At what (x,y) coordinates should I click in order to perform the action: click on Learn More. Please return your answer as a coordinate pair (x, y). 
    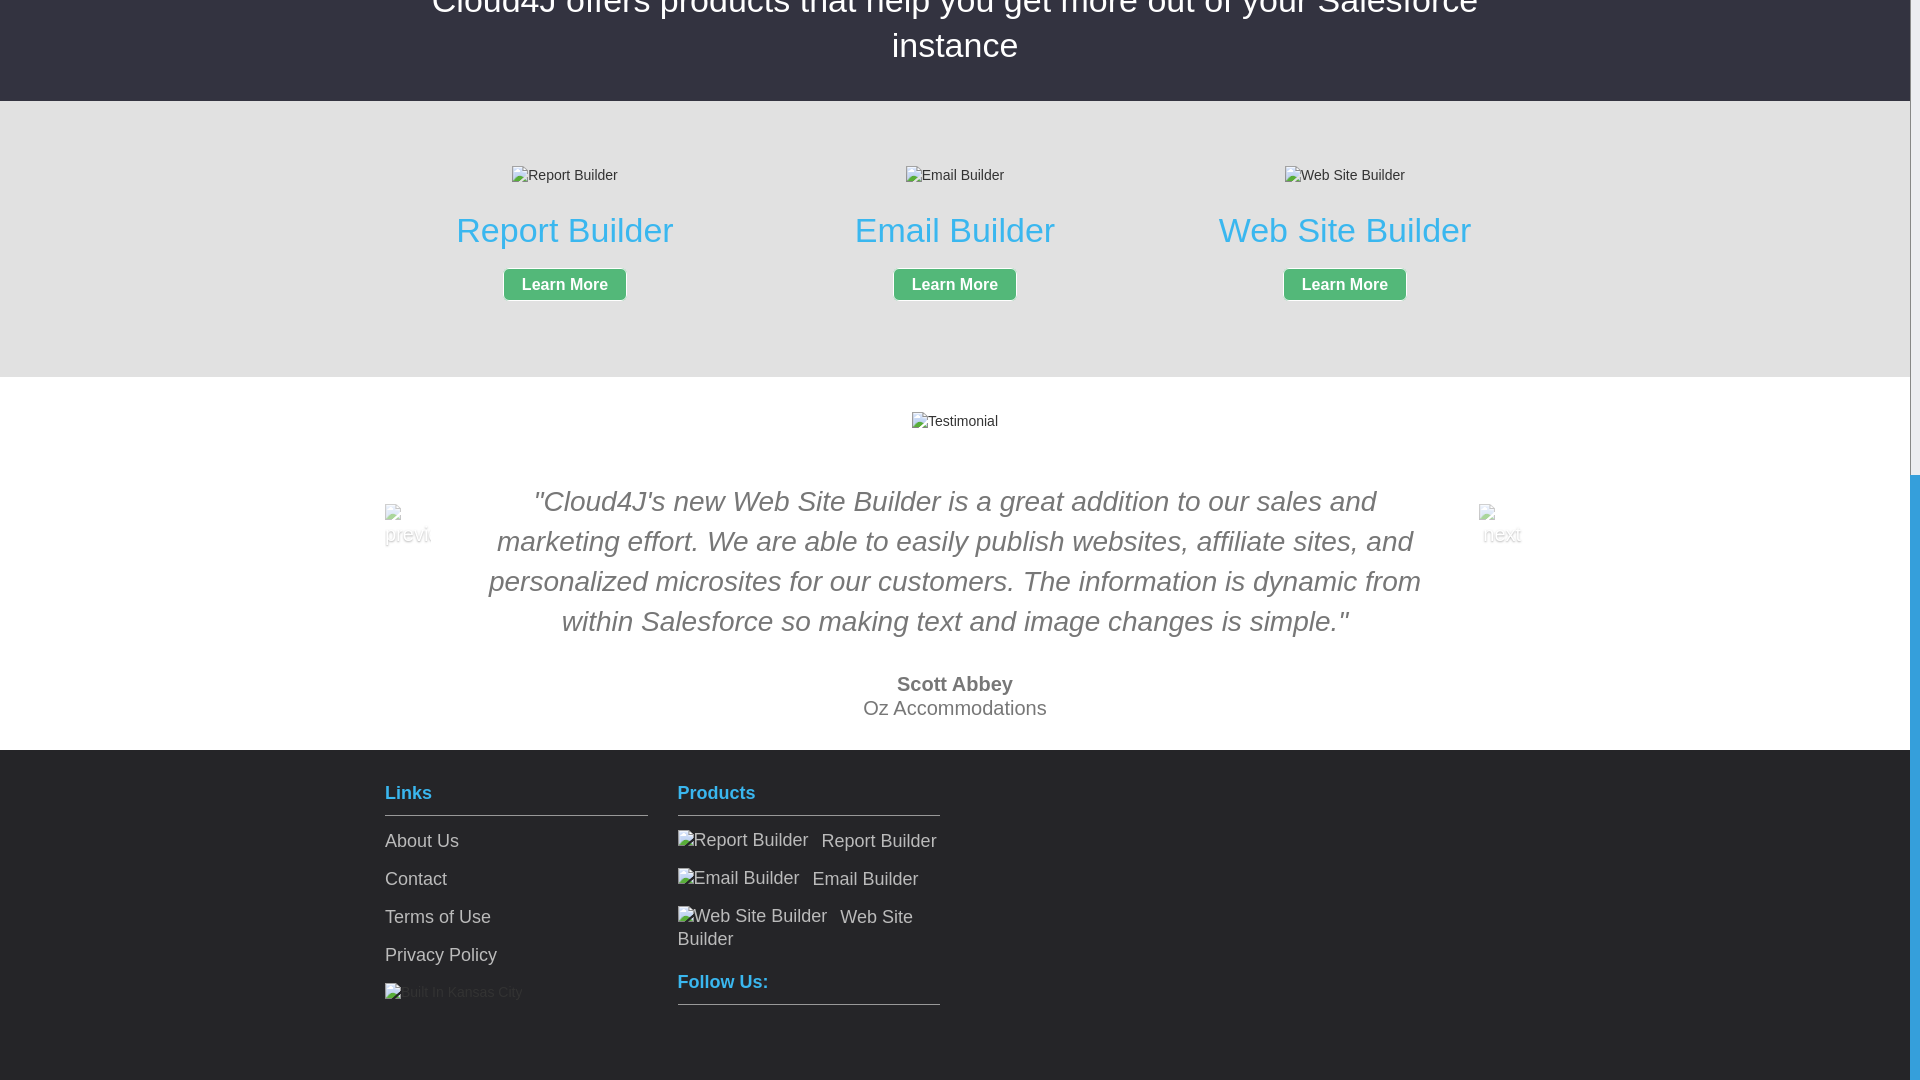
    Looking at the image, I should click on (565, 284).